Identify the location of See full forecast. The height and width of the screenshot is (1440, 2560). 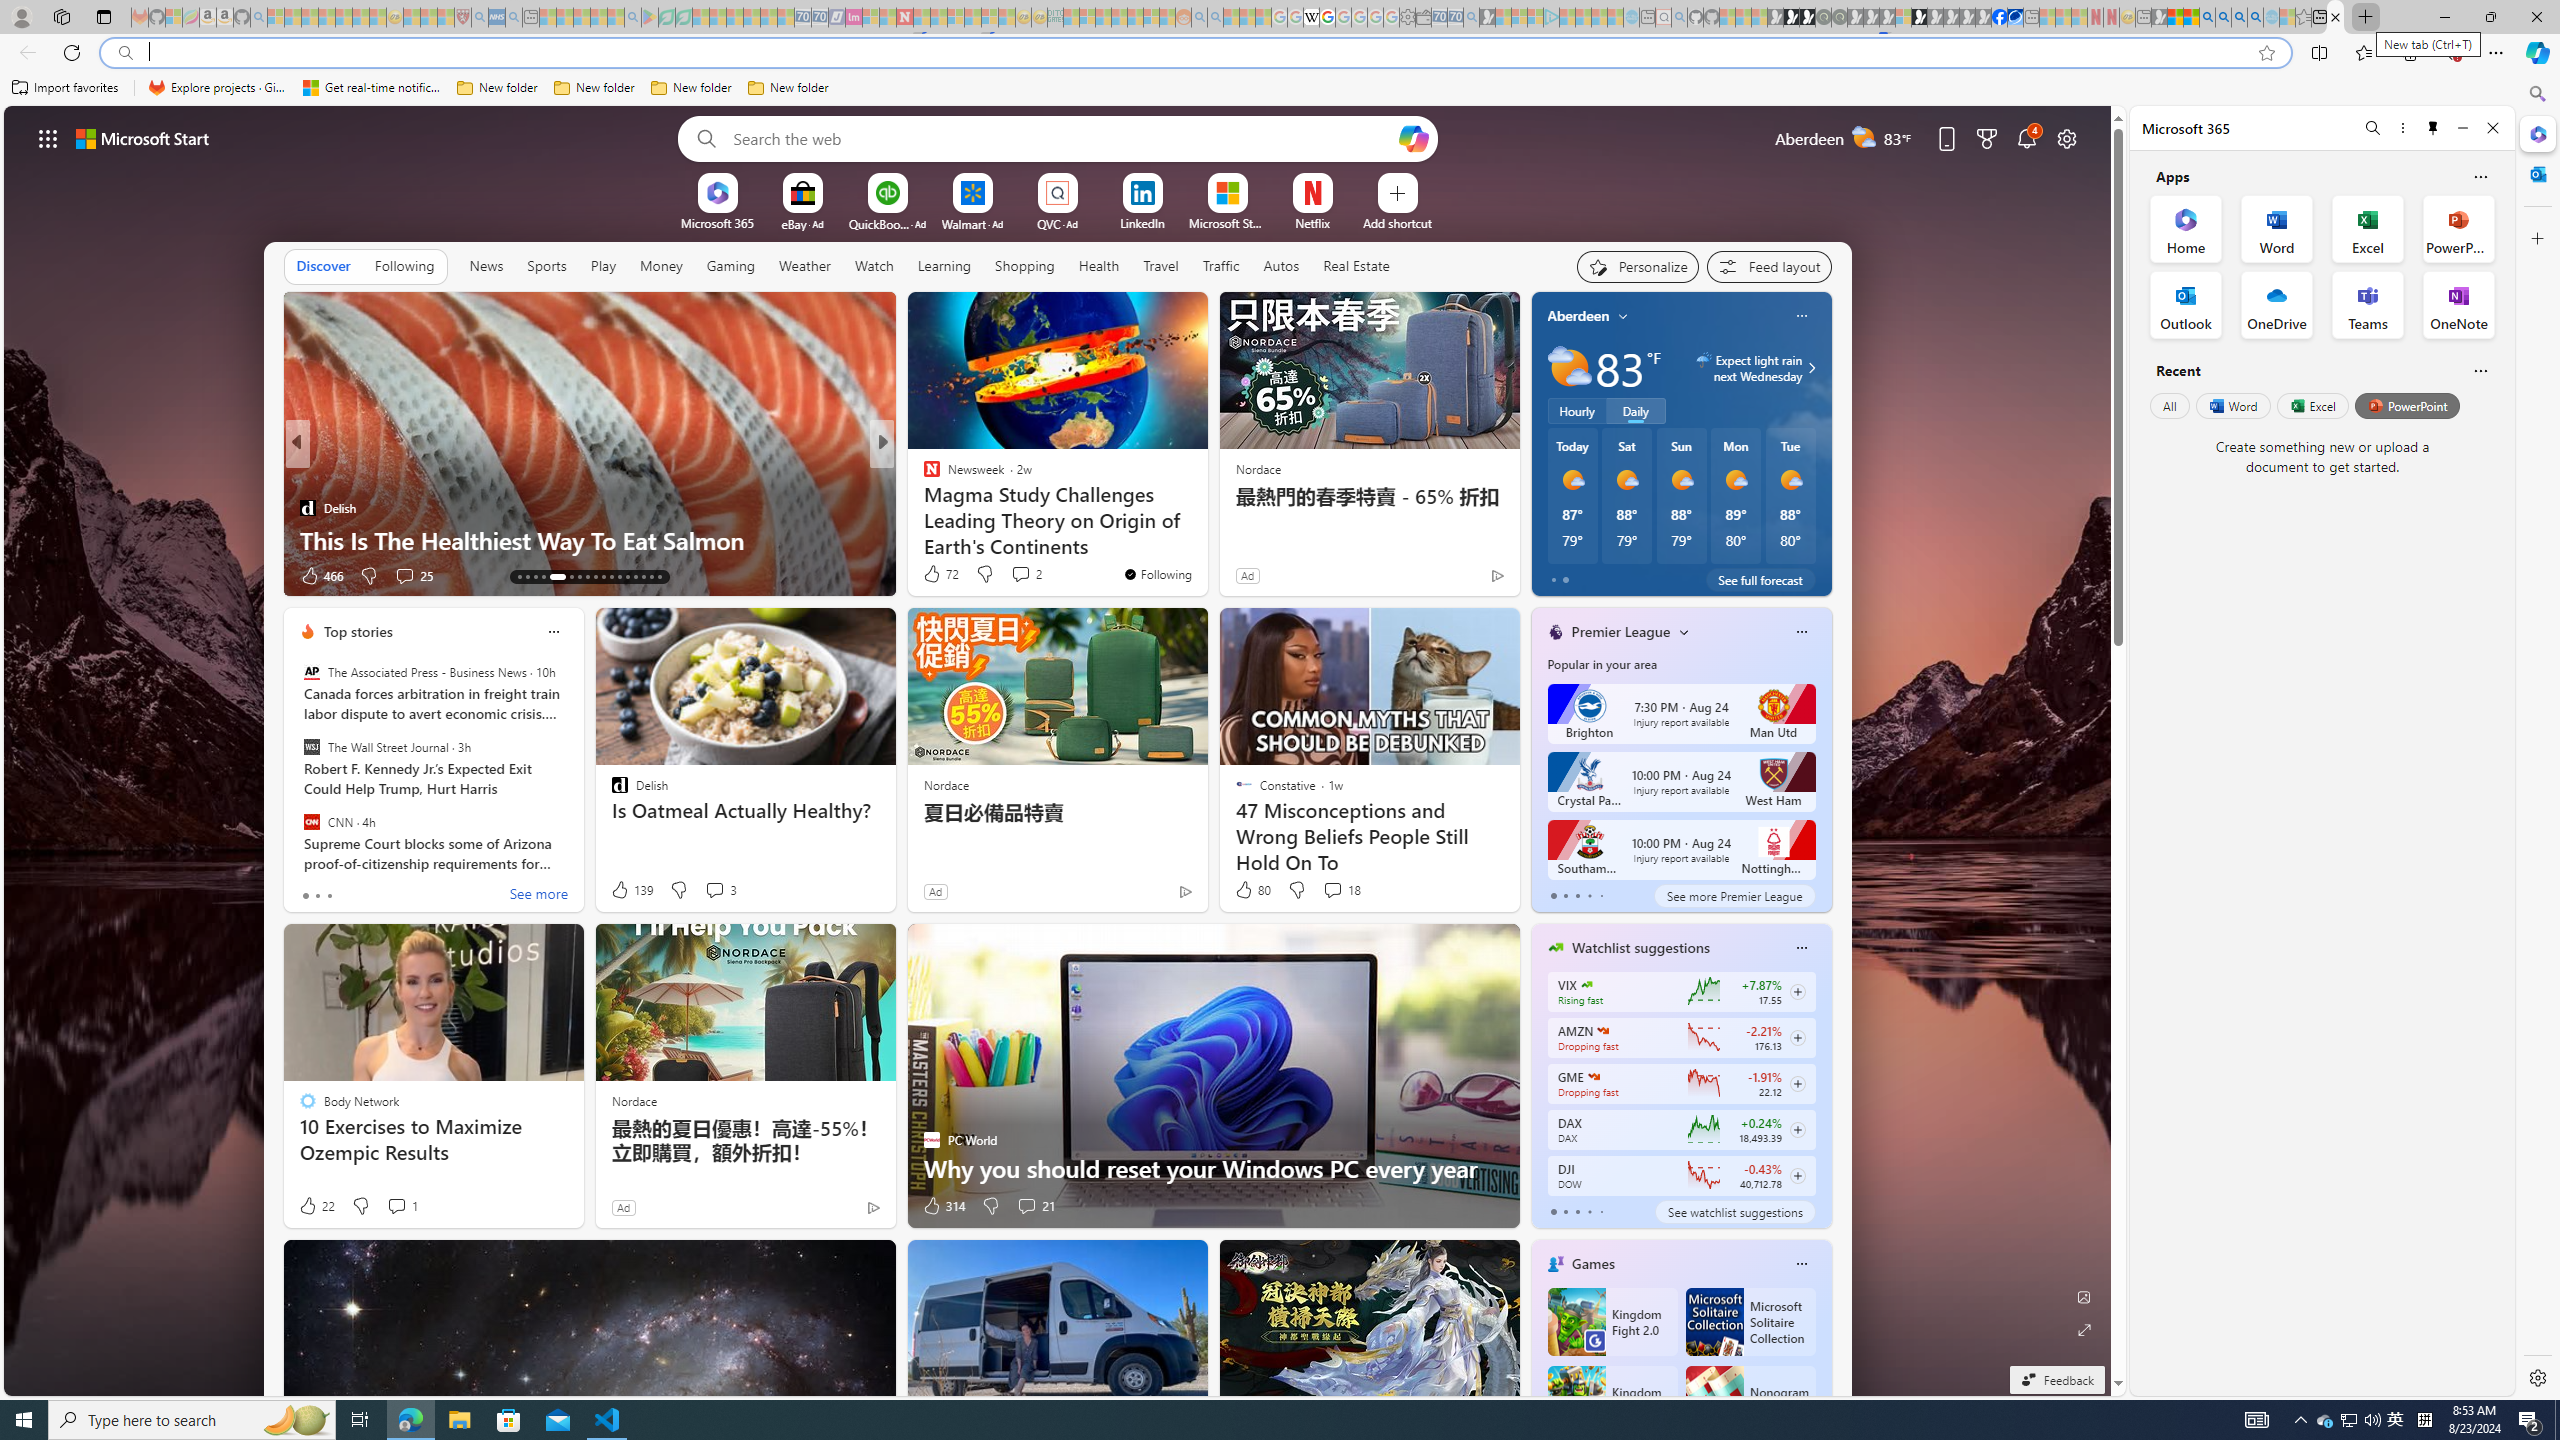
(1760, 579).